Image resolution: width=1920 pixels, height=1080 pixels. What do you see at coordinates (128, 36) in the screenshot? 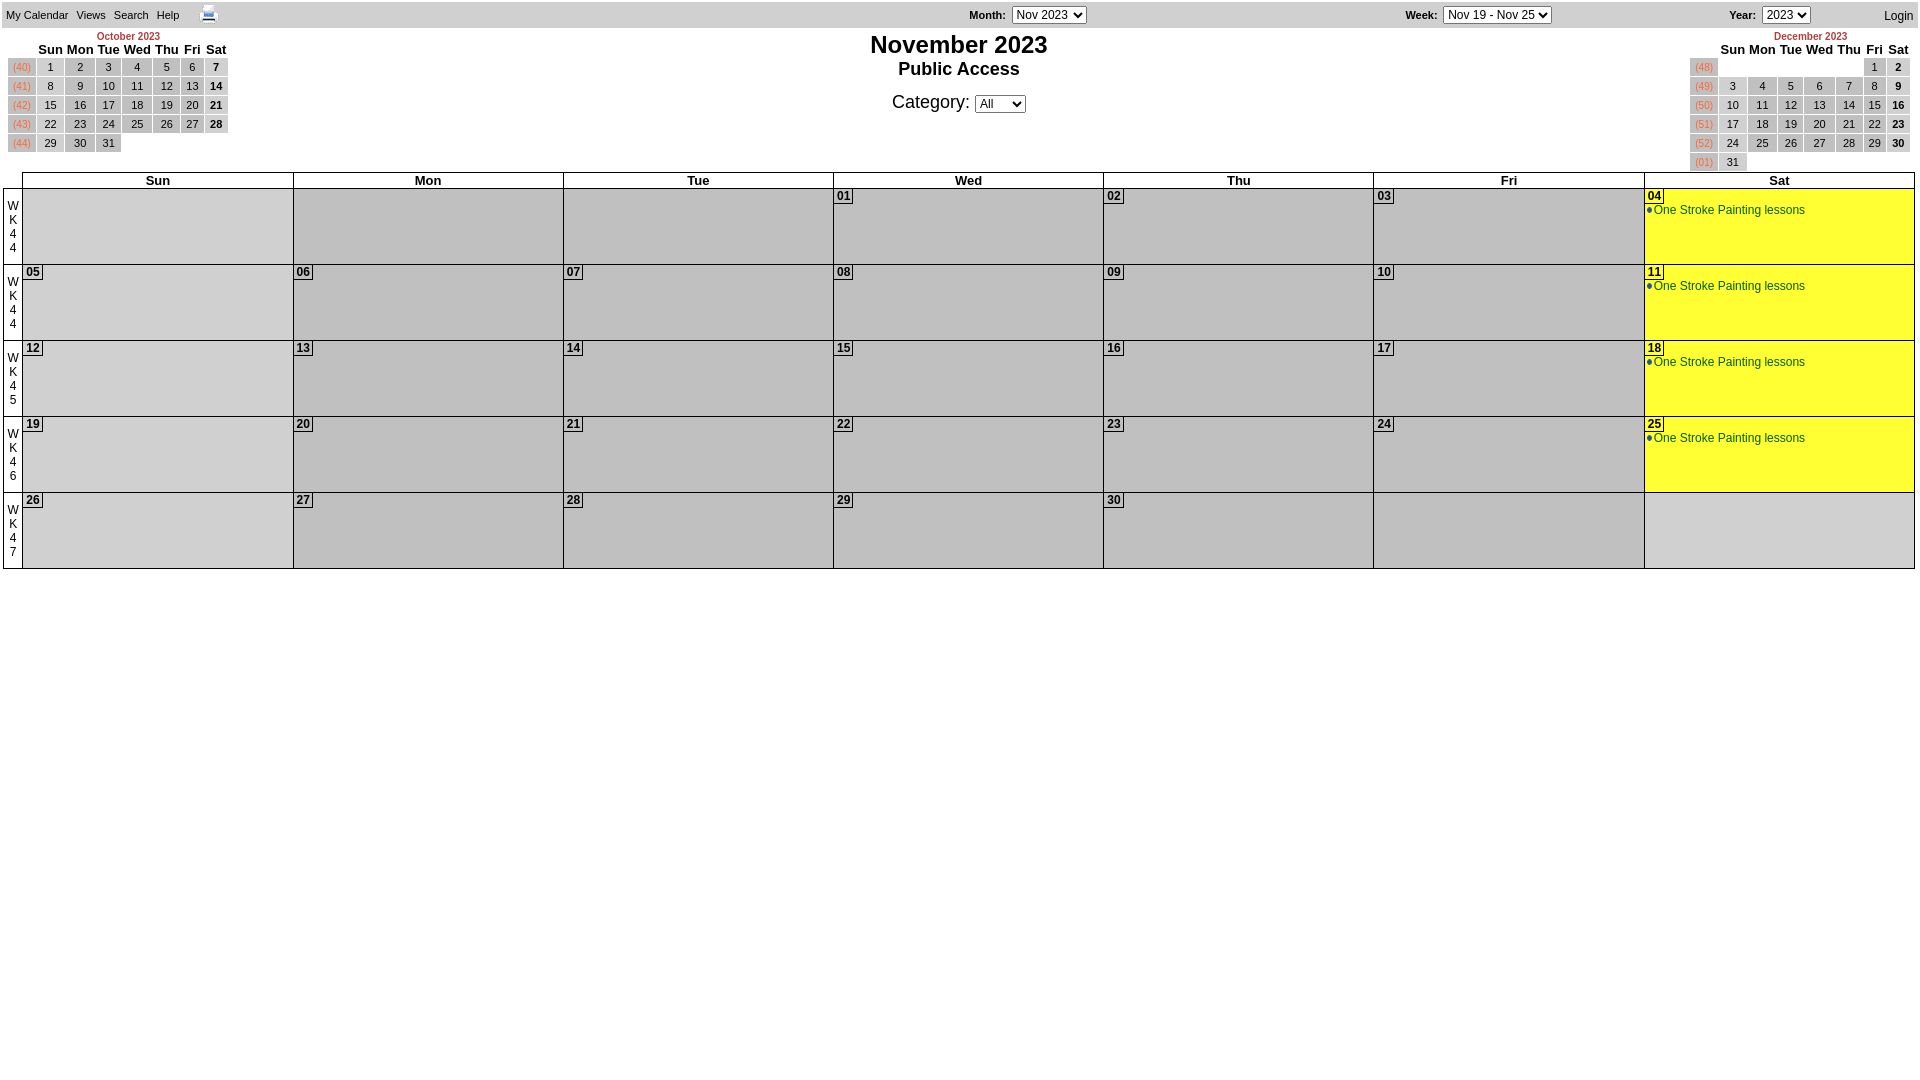
I see `October 2023` at bounding box center [128, 36].